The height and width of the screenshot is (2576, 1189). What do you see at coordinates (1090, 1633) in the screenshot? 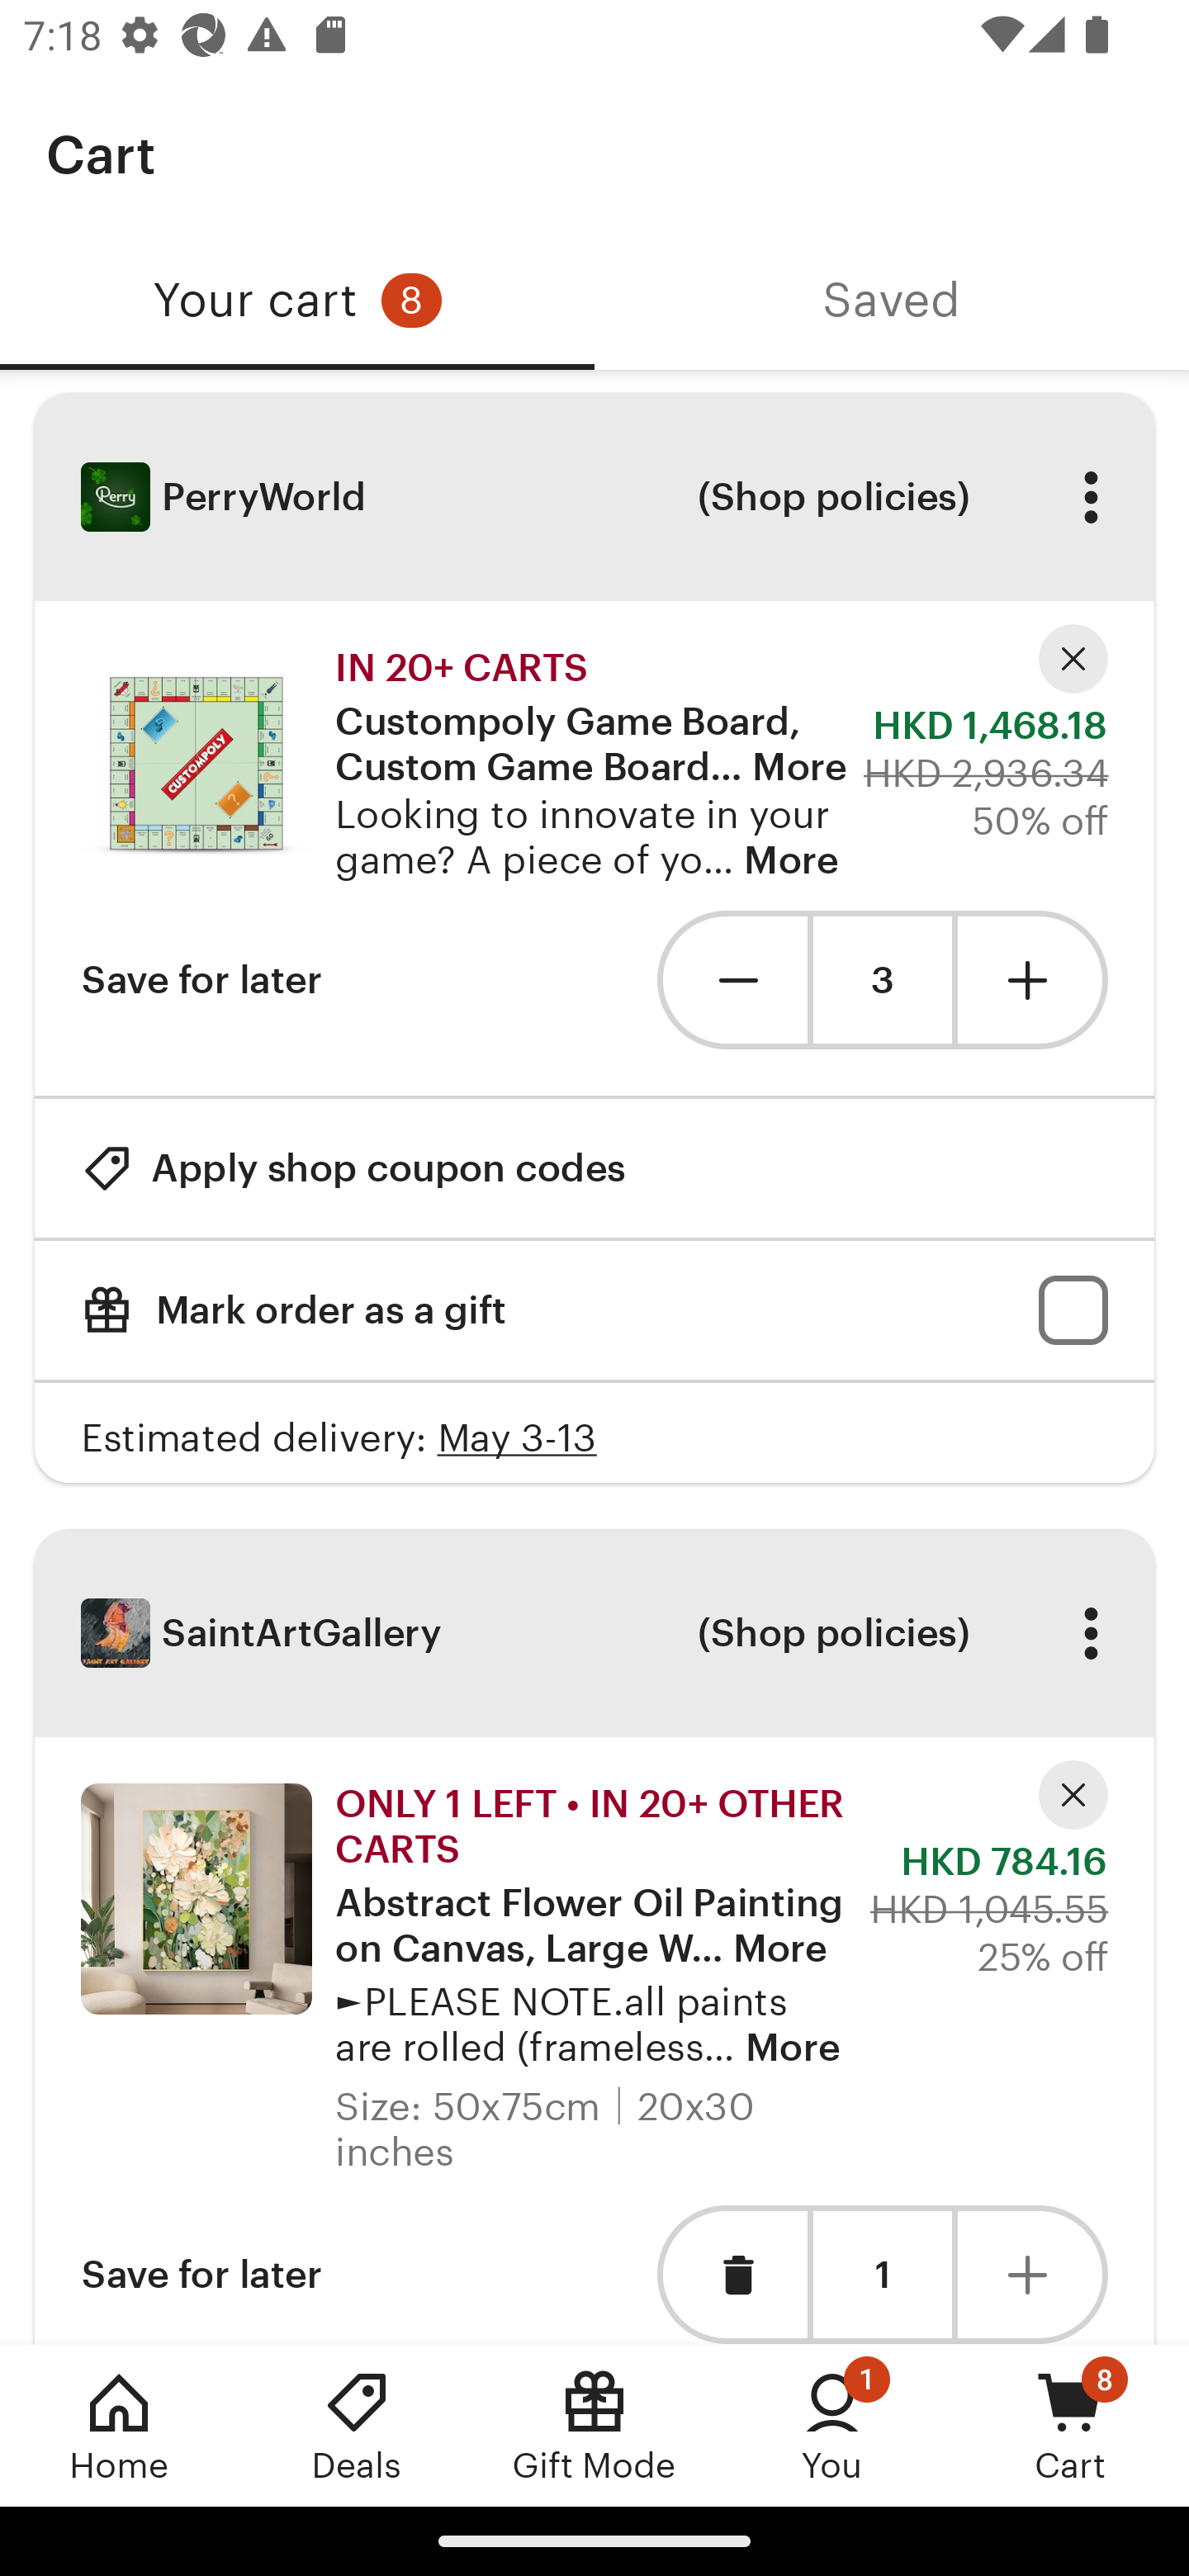
I see `More options` at bounding box center [1090, 1633].